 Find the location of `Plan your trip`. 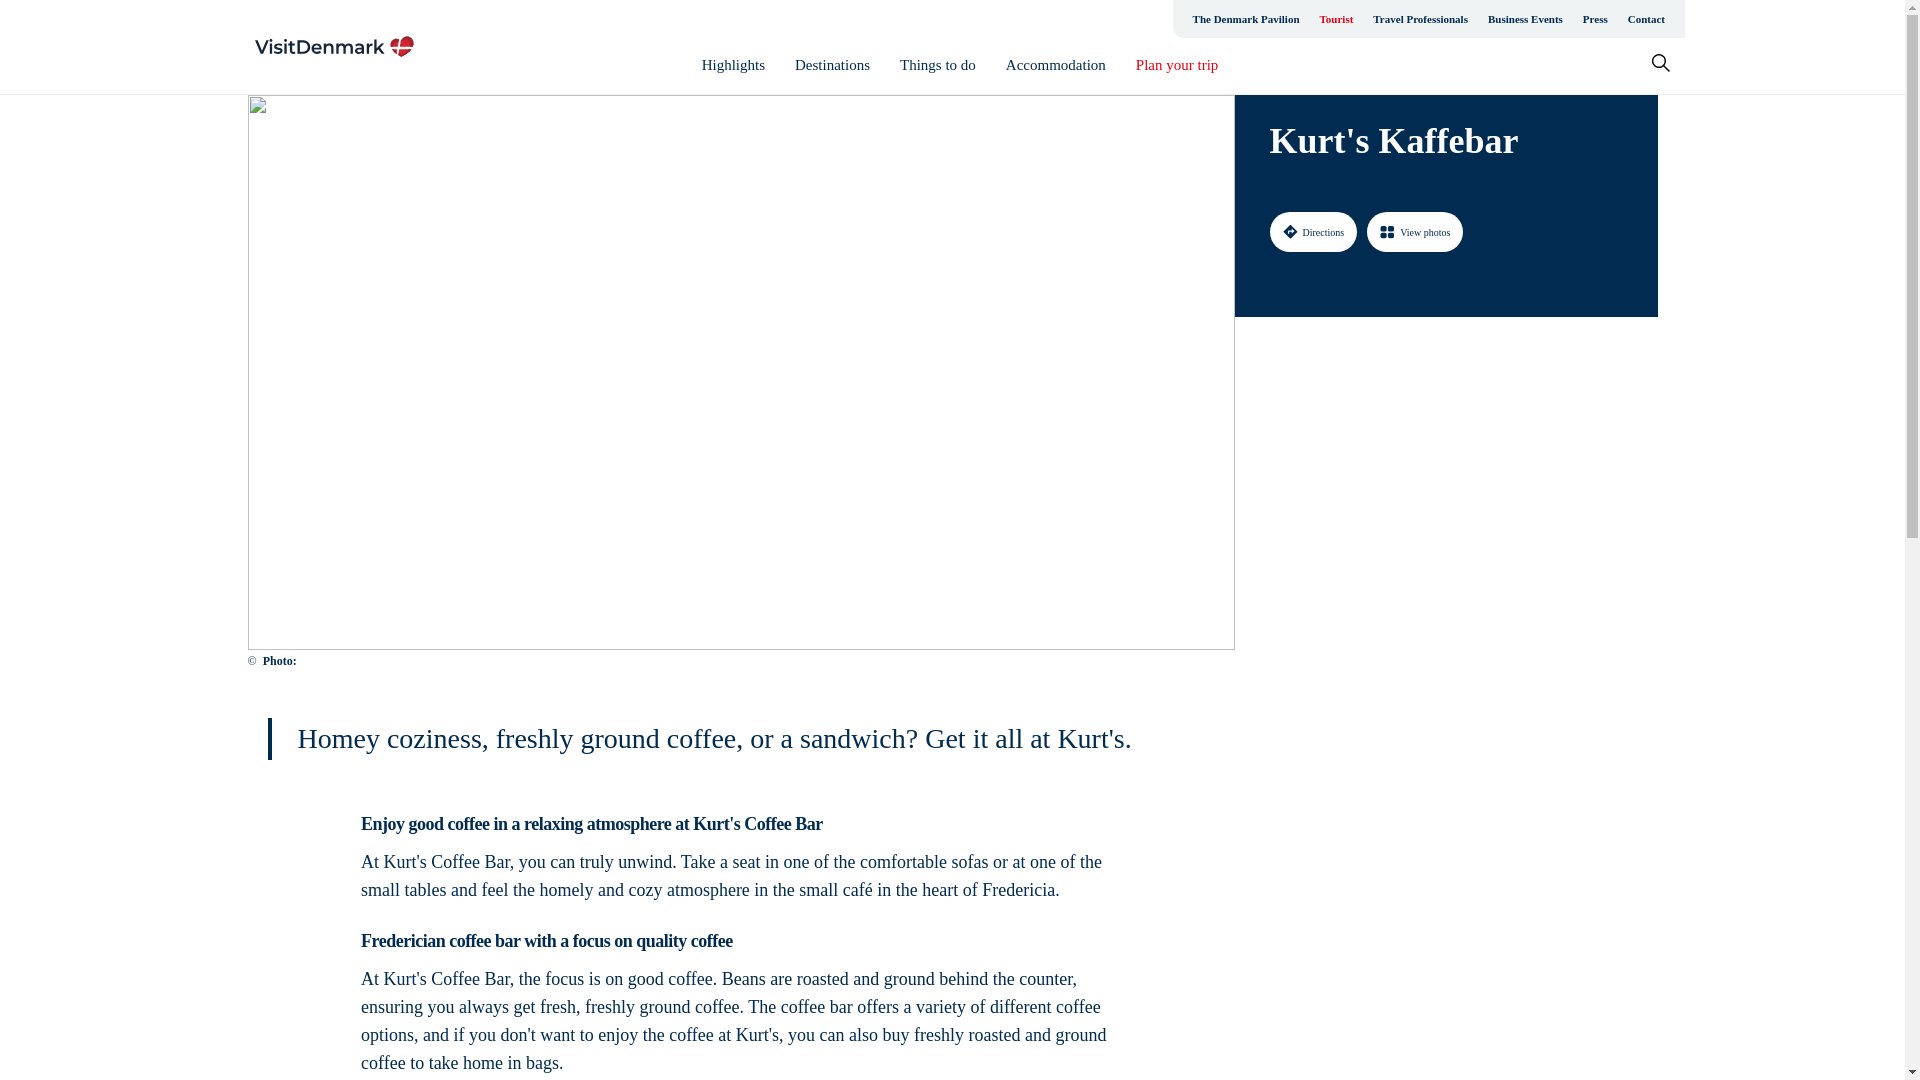

Plan your trip is located at coordinates (1178, 65).